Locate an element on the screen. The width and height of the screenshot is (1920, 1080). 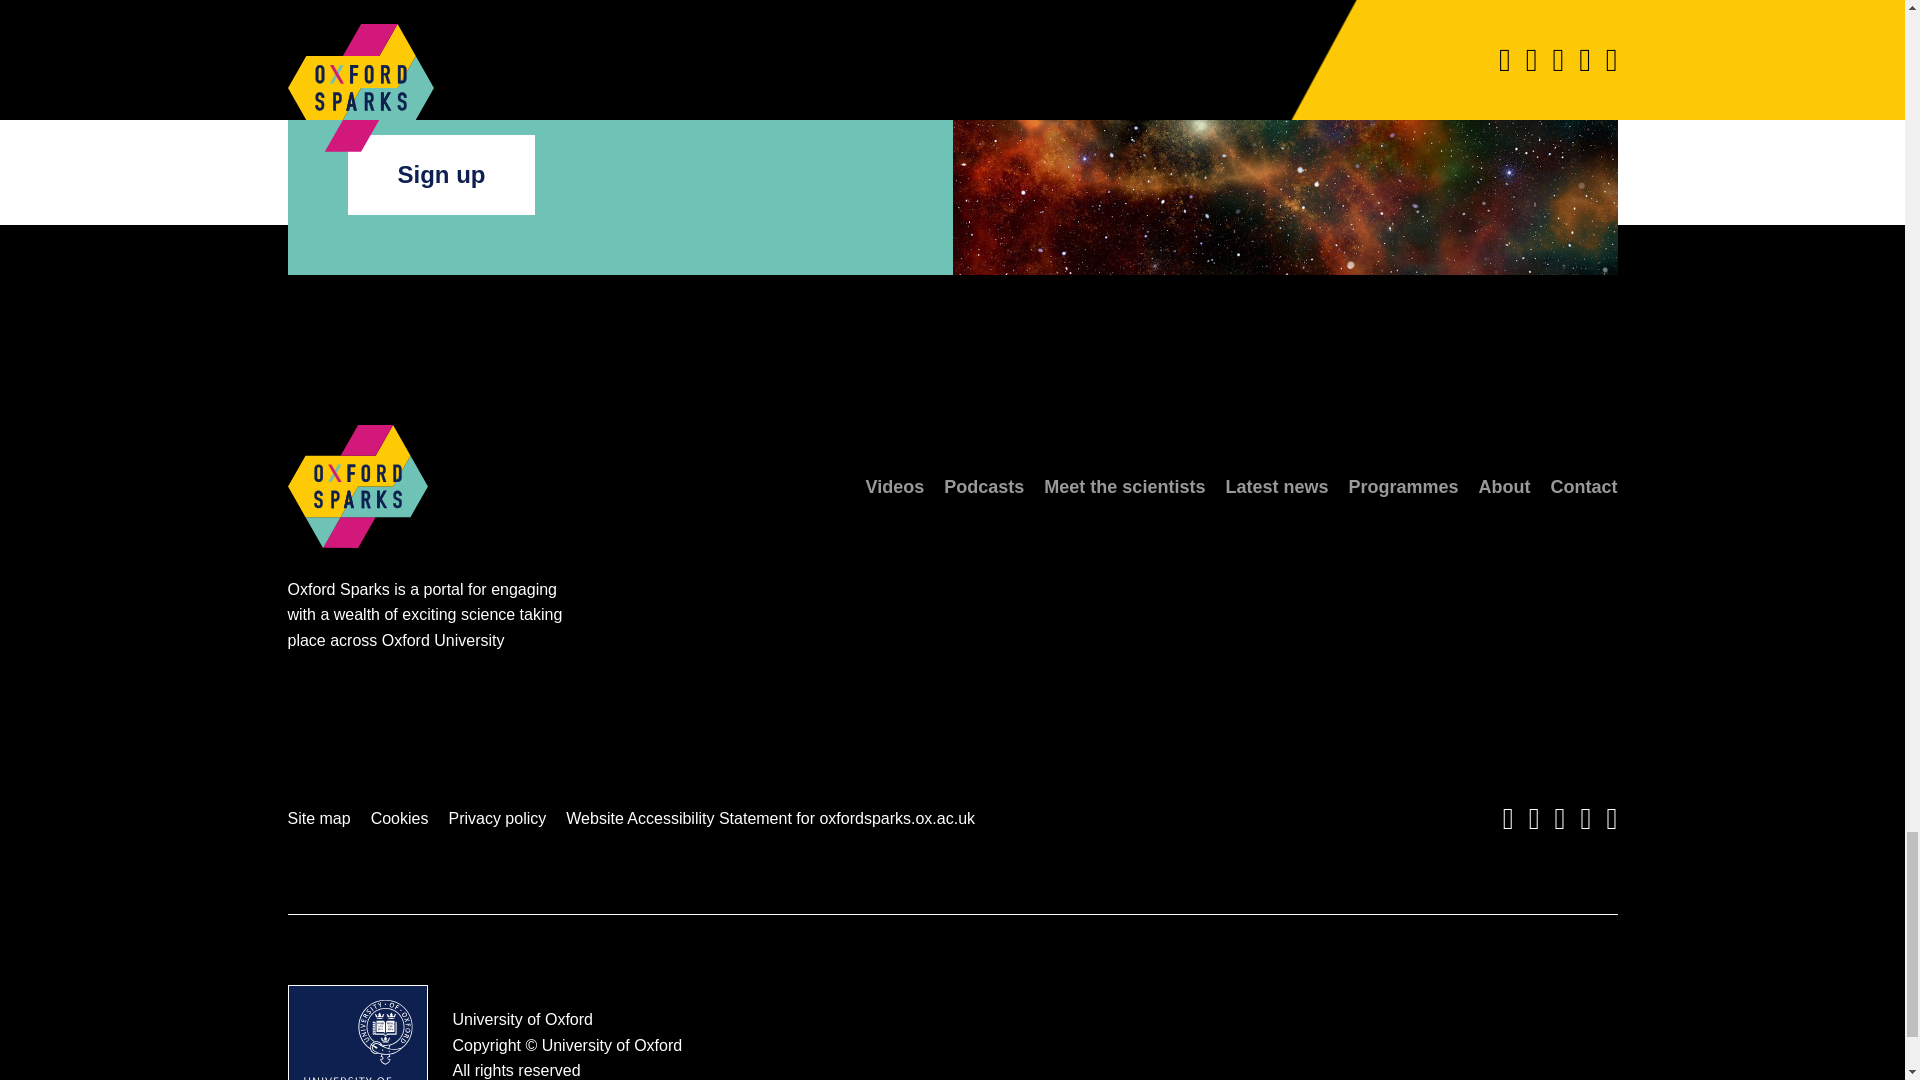
Programmes is located at coordinates (1402, 486).